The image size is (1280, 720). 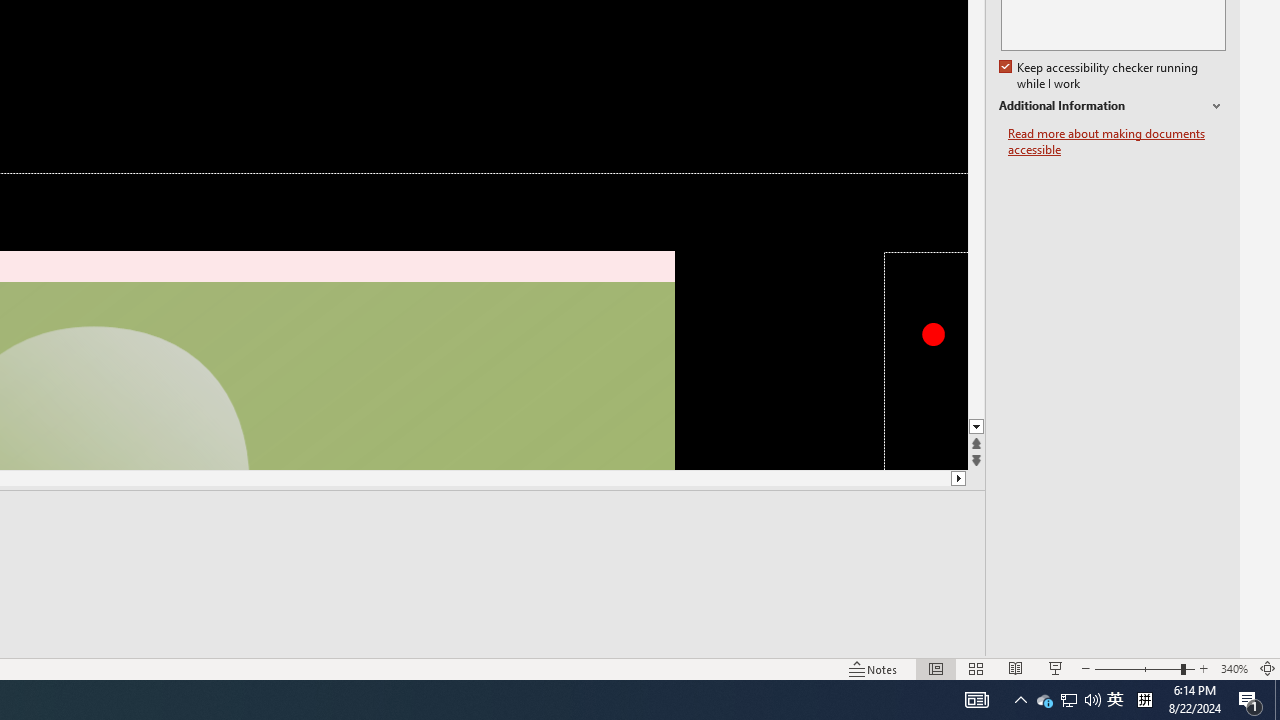 What do you see at coordinates (1112, 106) in the screenshot?
I see `Additional Information` at bounding box center [1112, 106].